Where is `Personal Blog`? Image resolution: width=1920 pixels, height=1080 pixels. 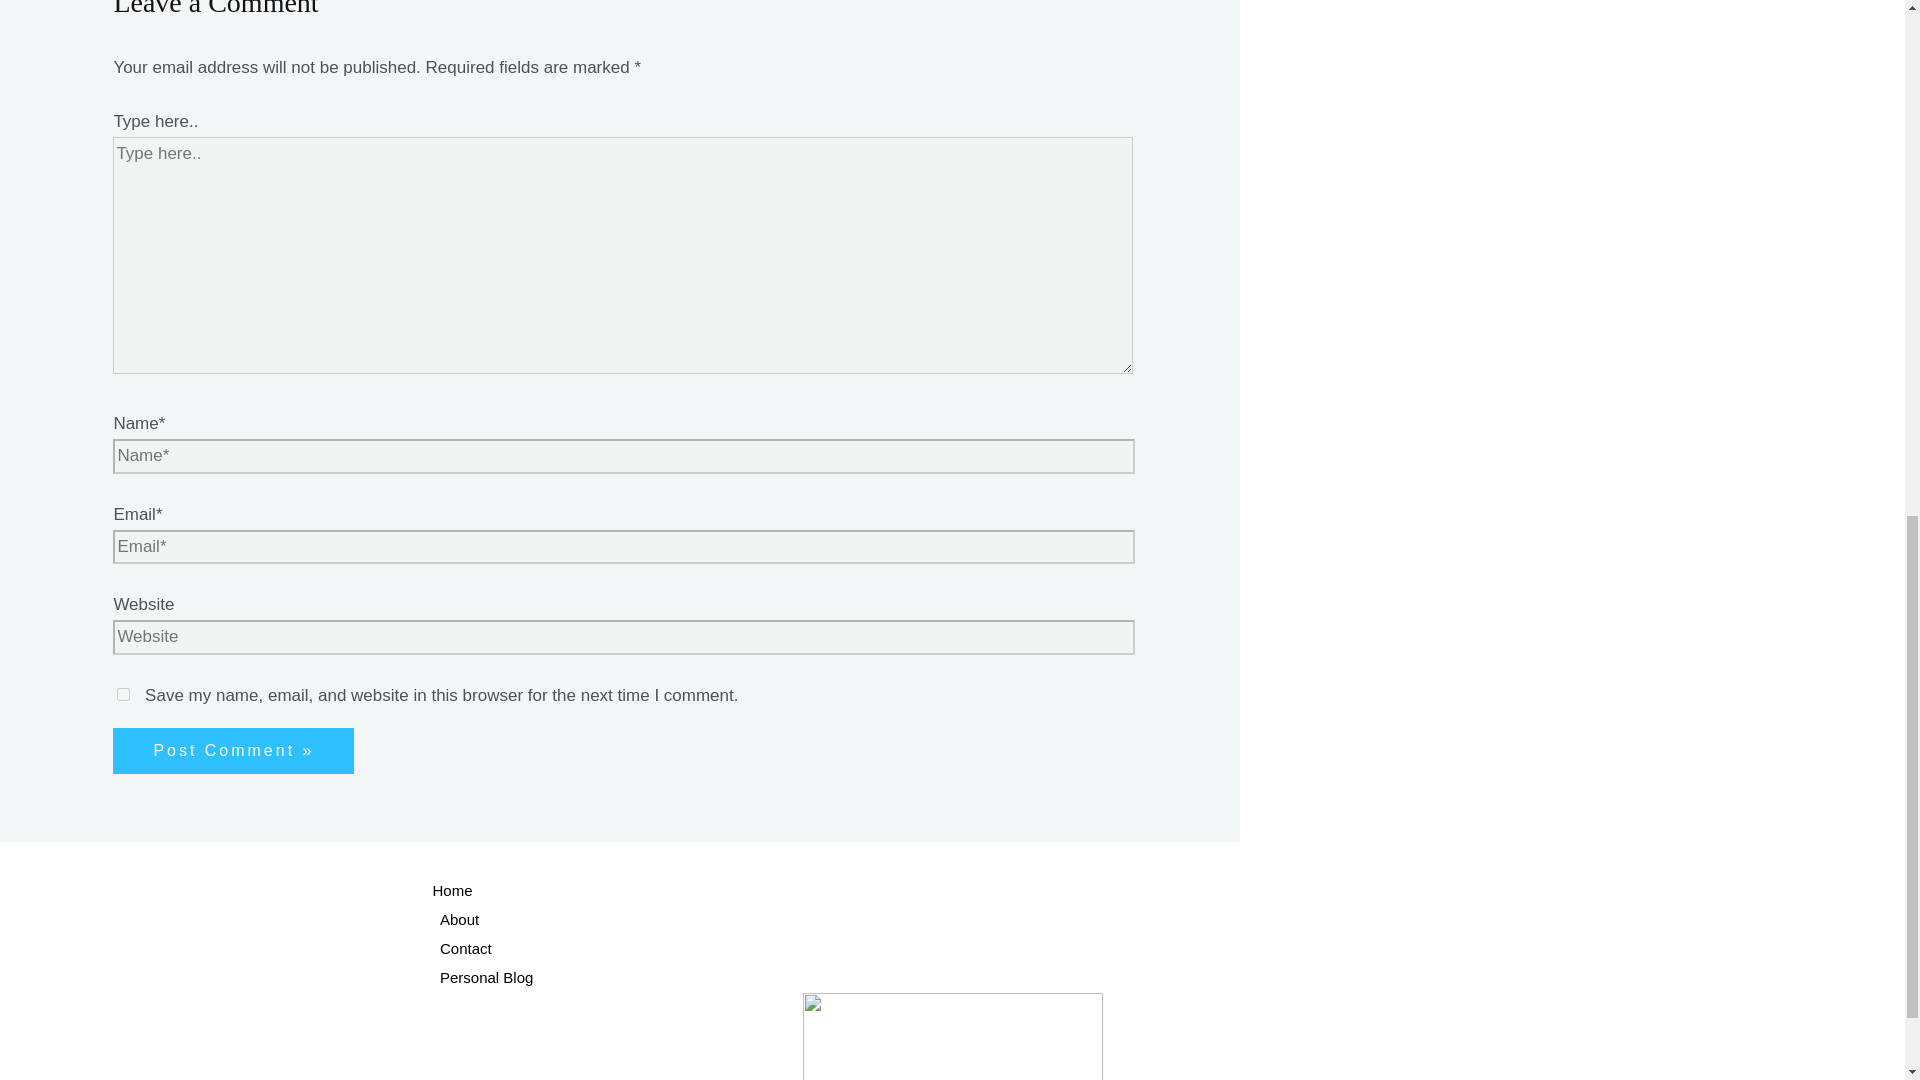 Personal Blog is located at coordinates (992, 978).